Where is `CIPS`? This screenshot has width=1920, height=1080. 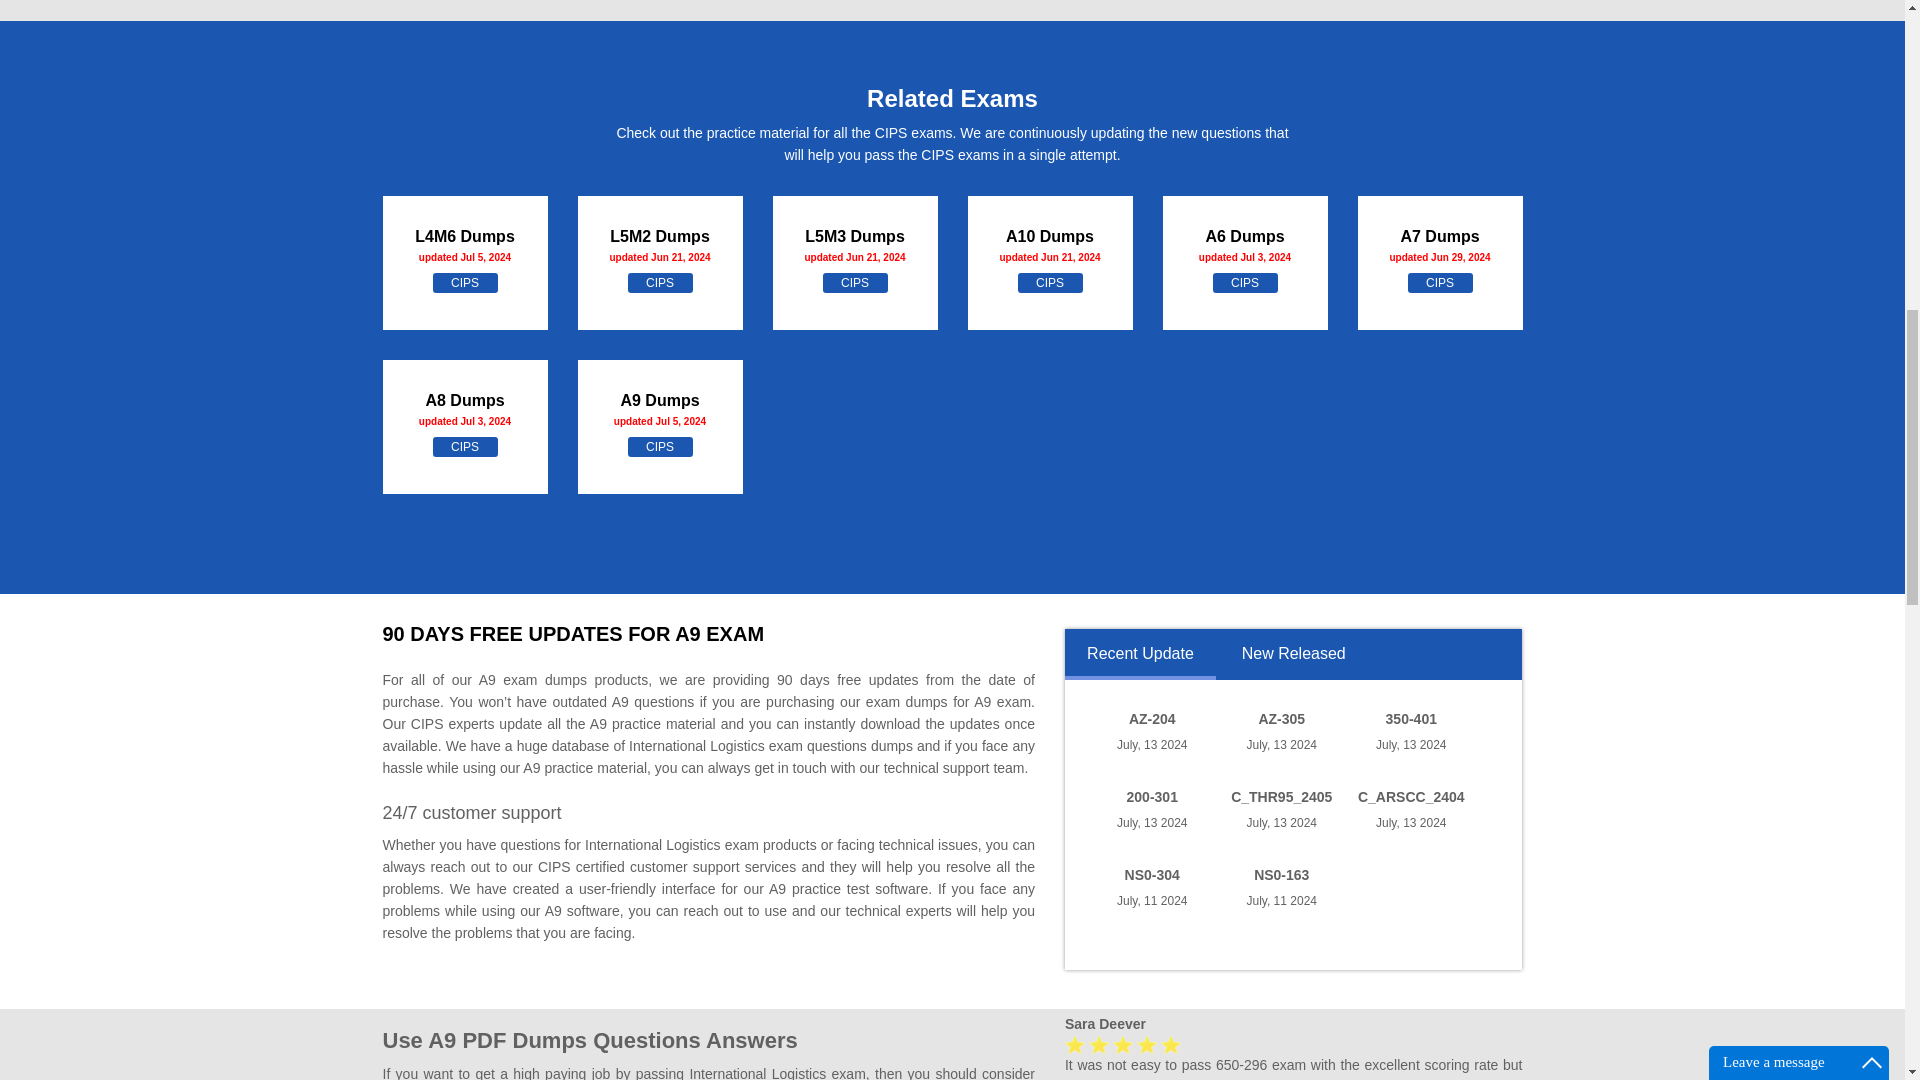
CIPS is located at coordinates (1244, 282).